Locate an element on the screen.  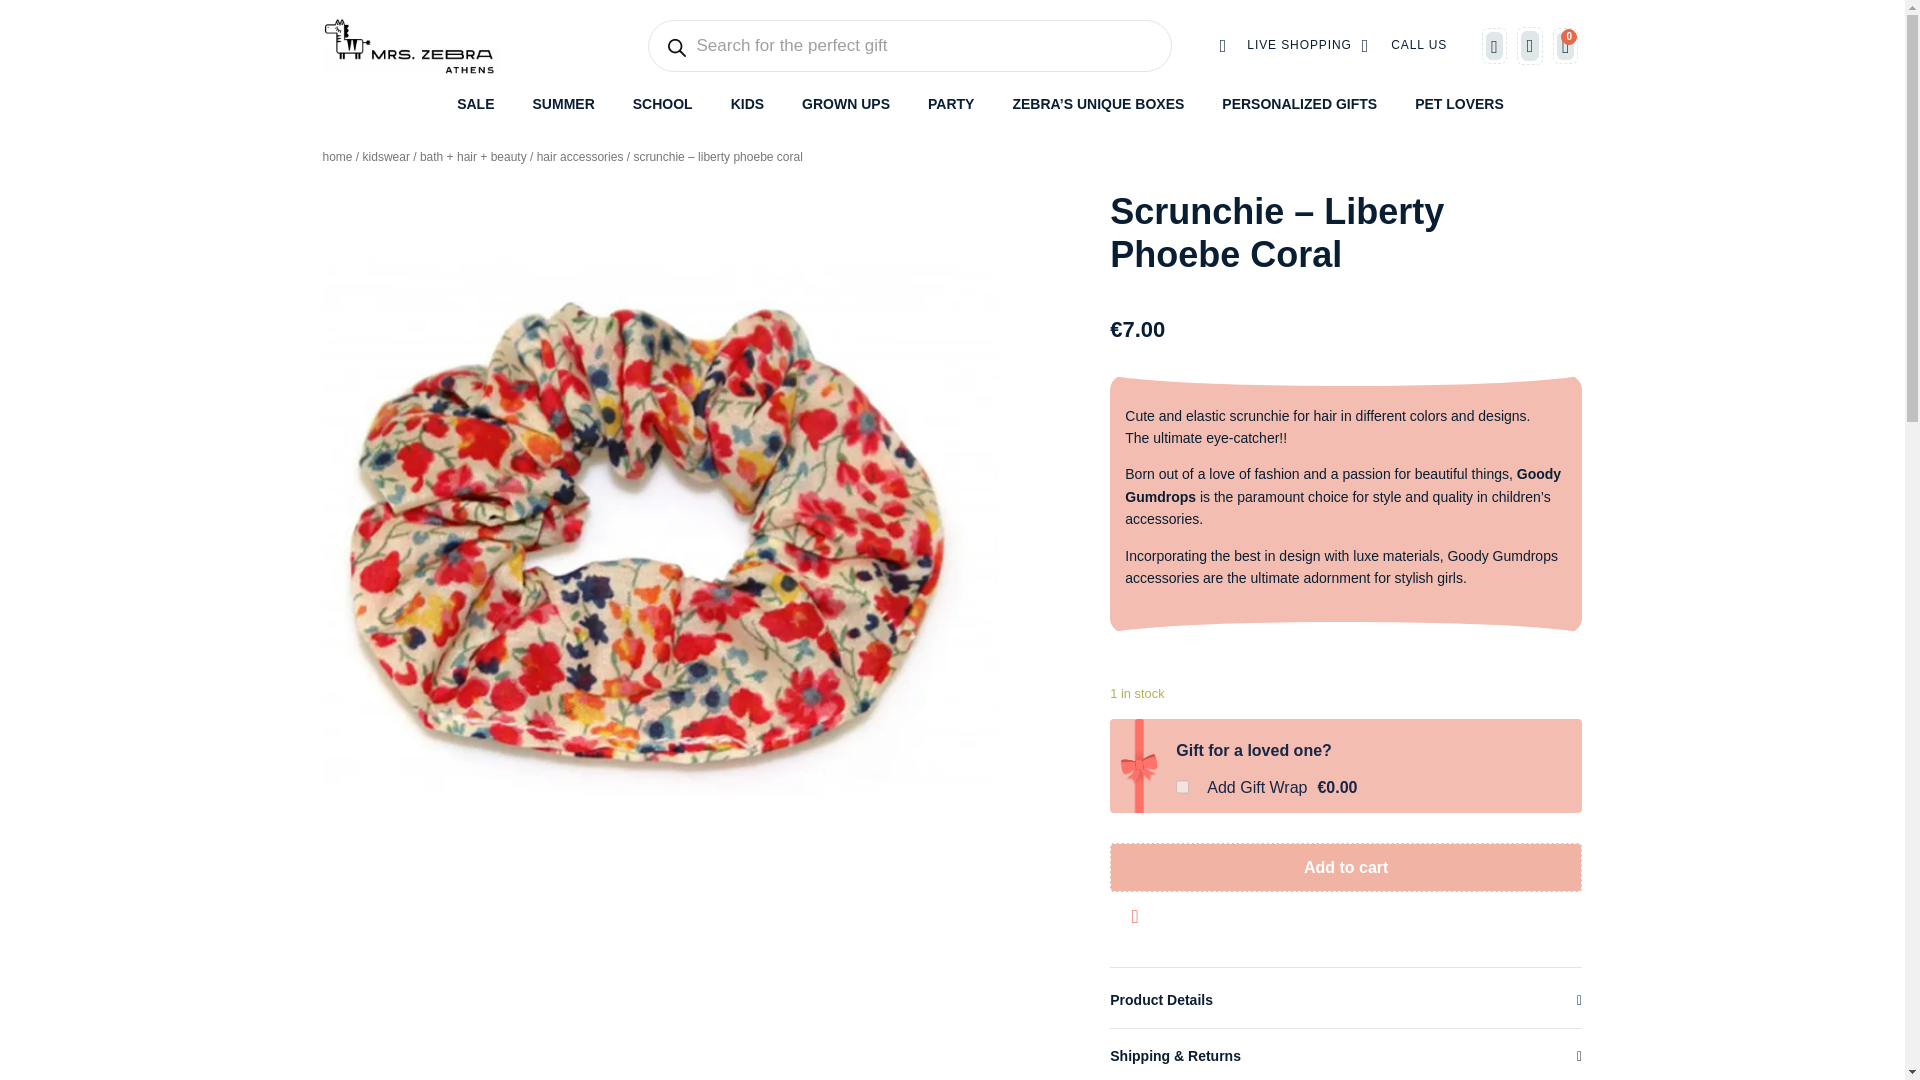
1 is located at coordinates (1182, 786).